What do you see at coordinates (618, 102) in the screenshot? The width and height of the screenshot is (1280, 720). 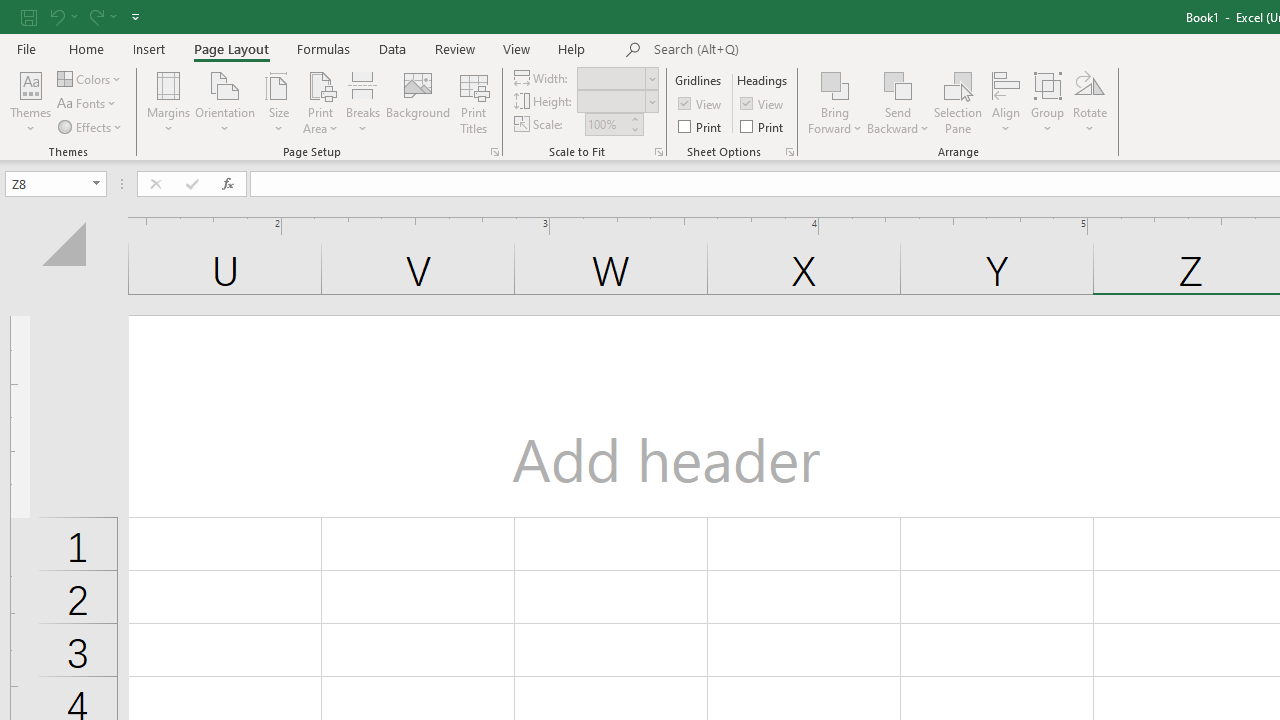 I see `Height` at bounding box center [618, 102].